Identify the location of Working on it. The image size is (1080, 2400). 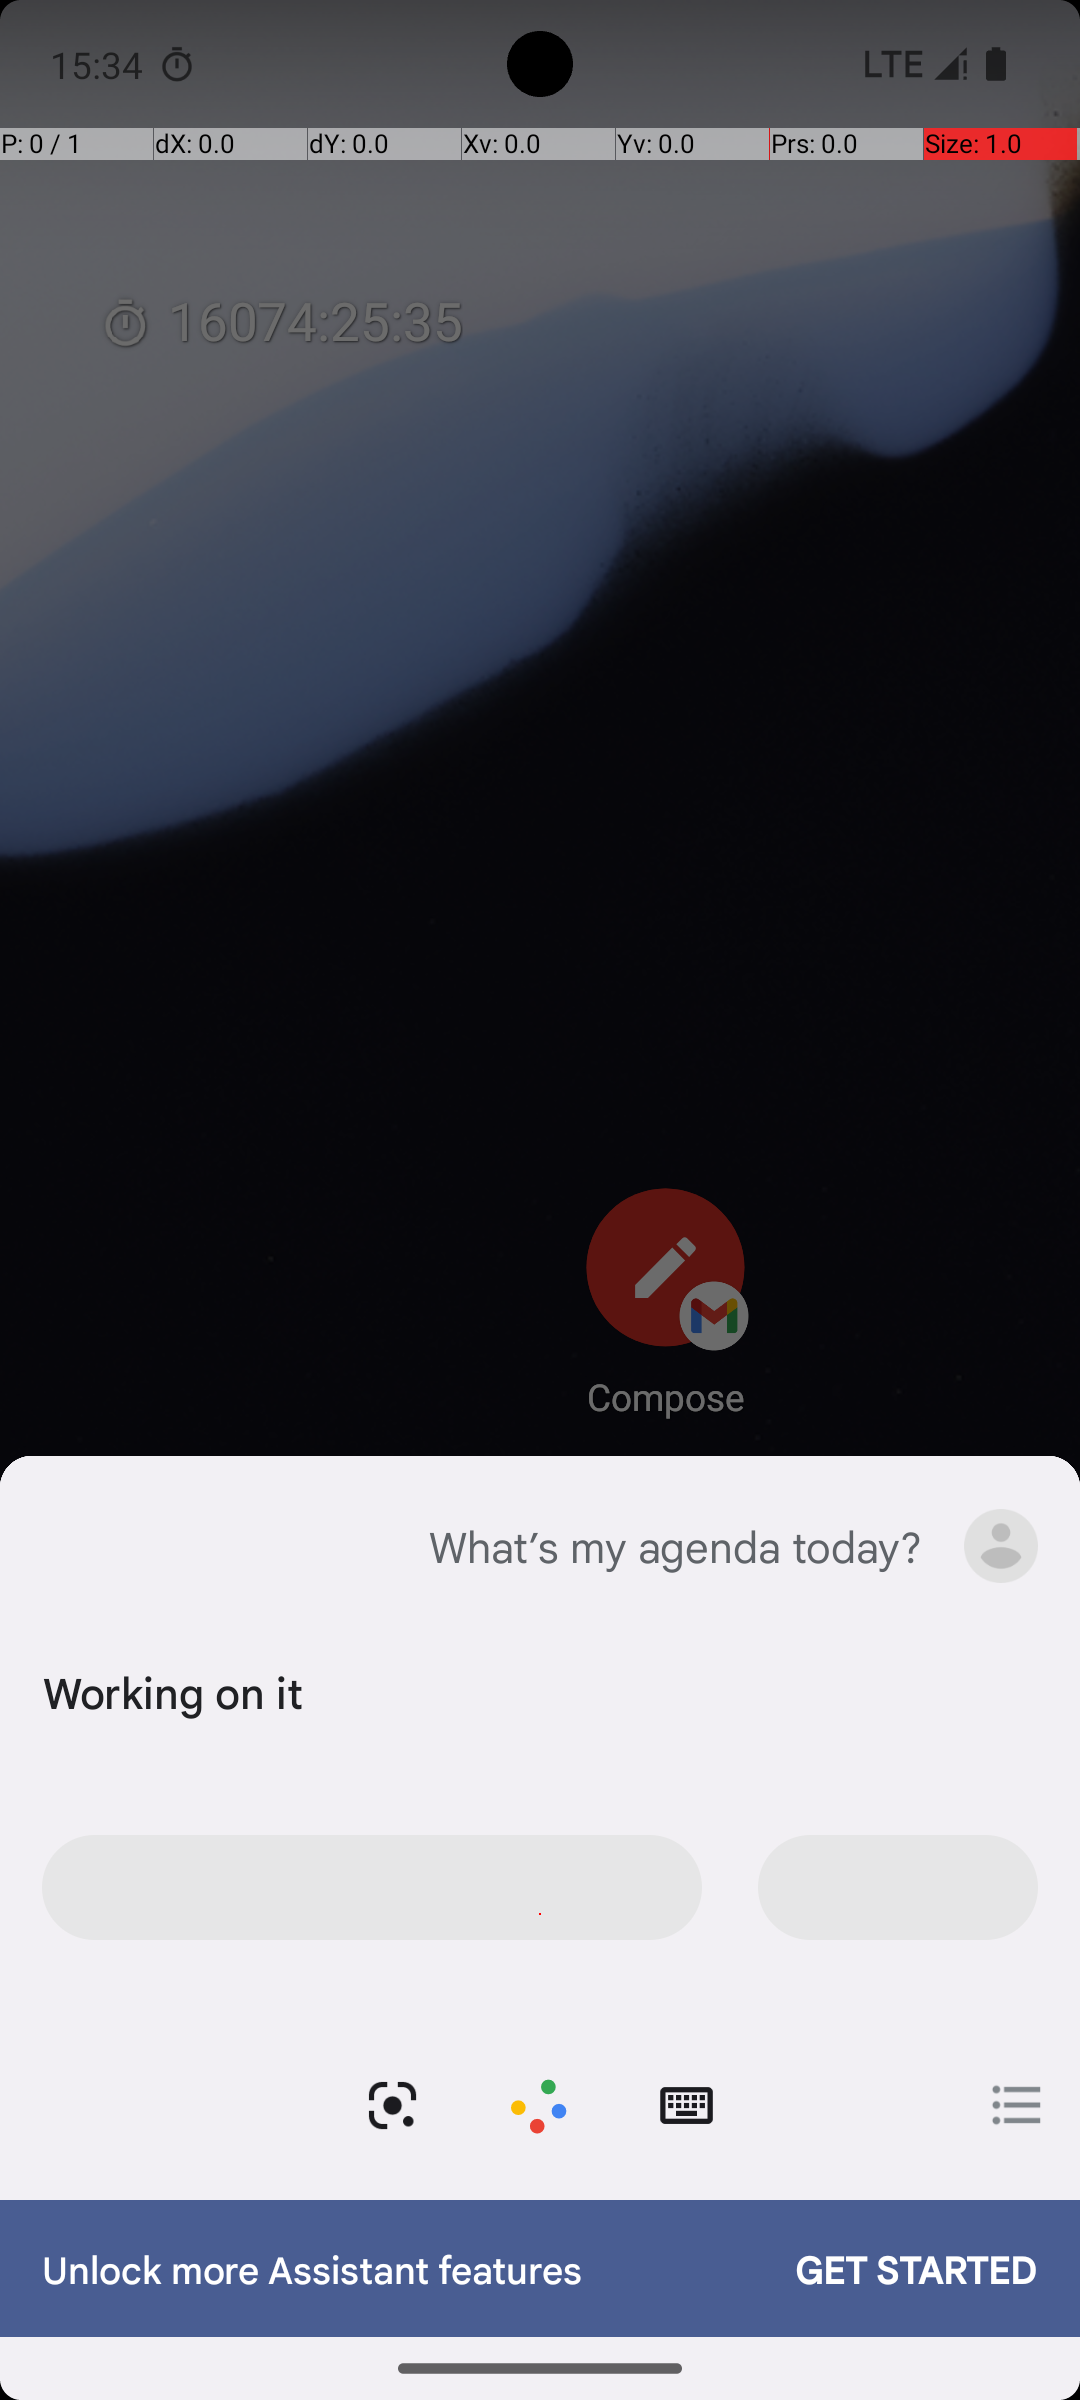
(535, 1692).